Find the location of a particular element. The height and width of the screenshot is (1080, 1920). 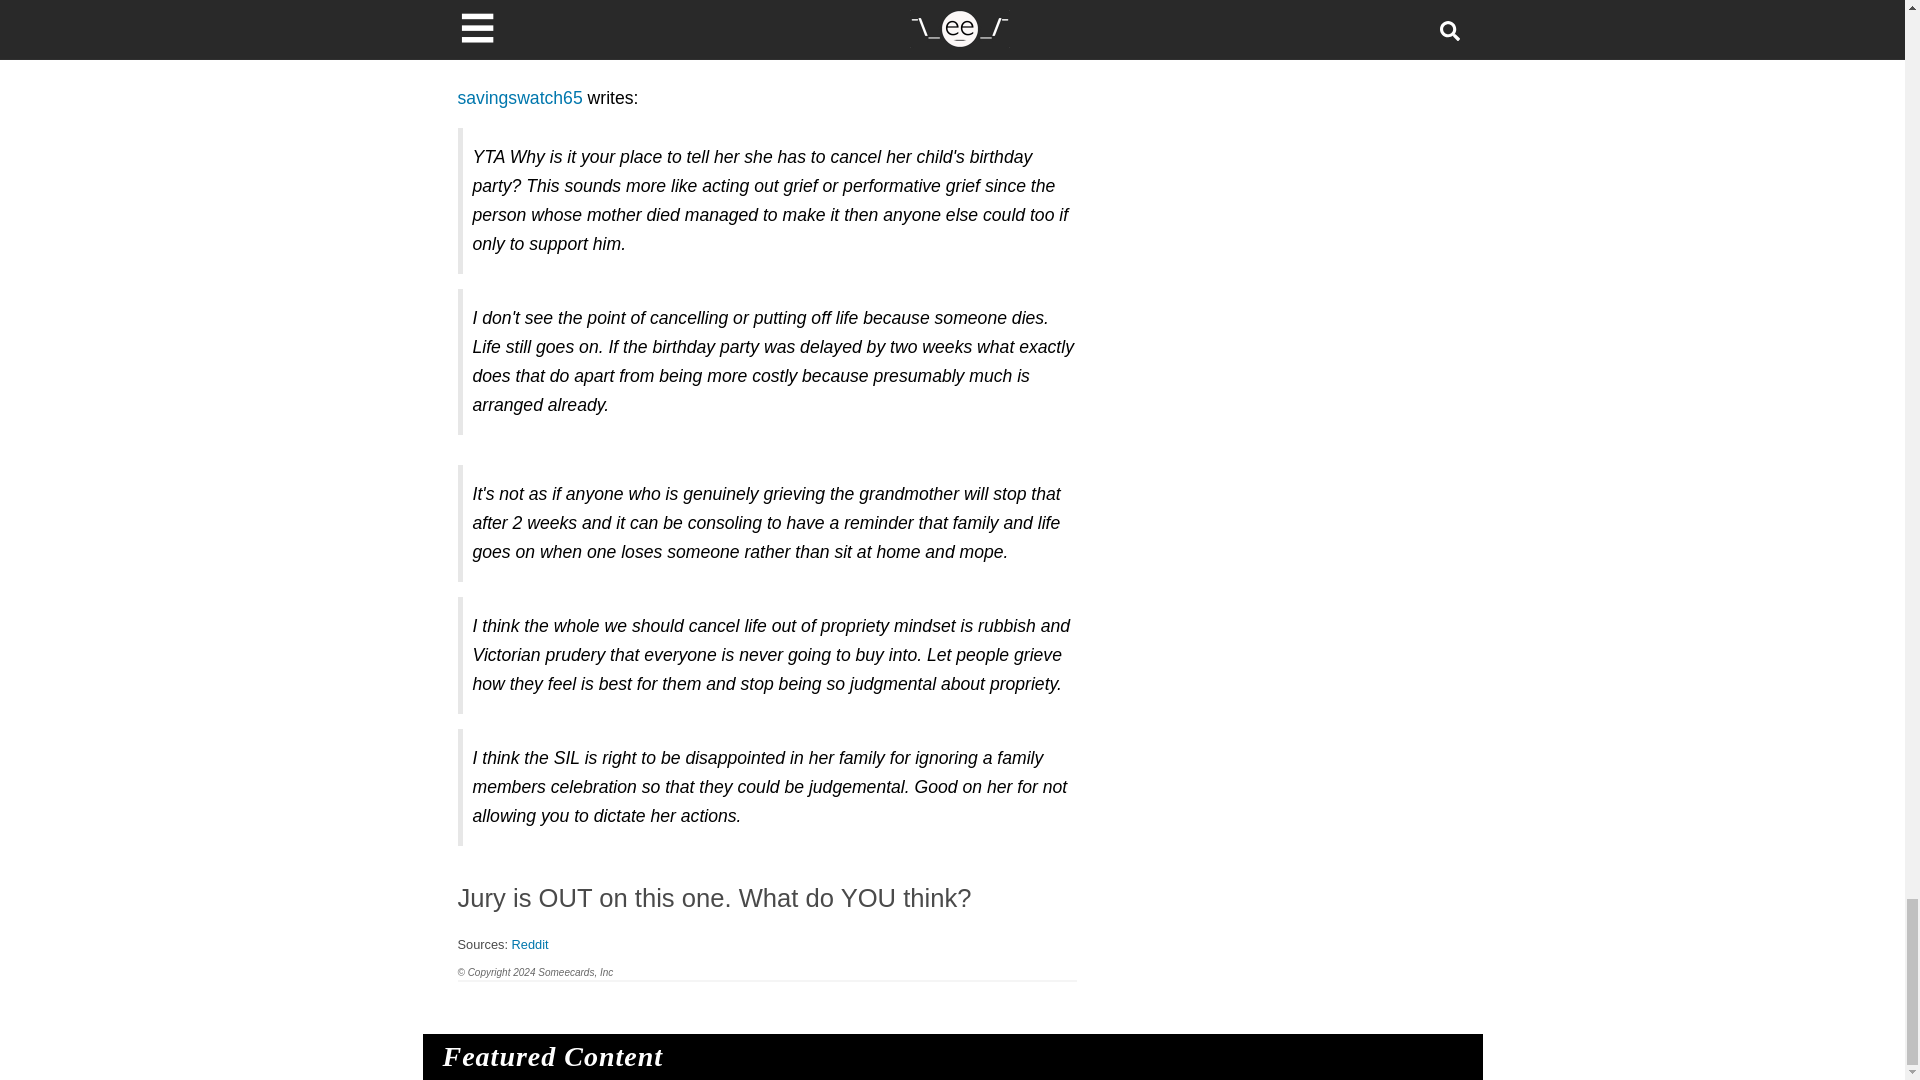

savingswatch65 is located at coordinates (520, 98).